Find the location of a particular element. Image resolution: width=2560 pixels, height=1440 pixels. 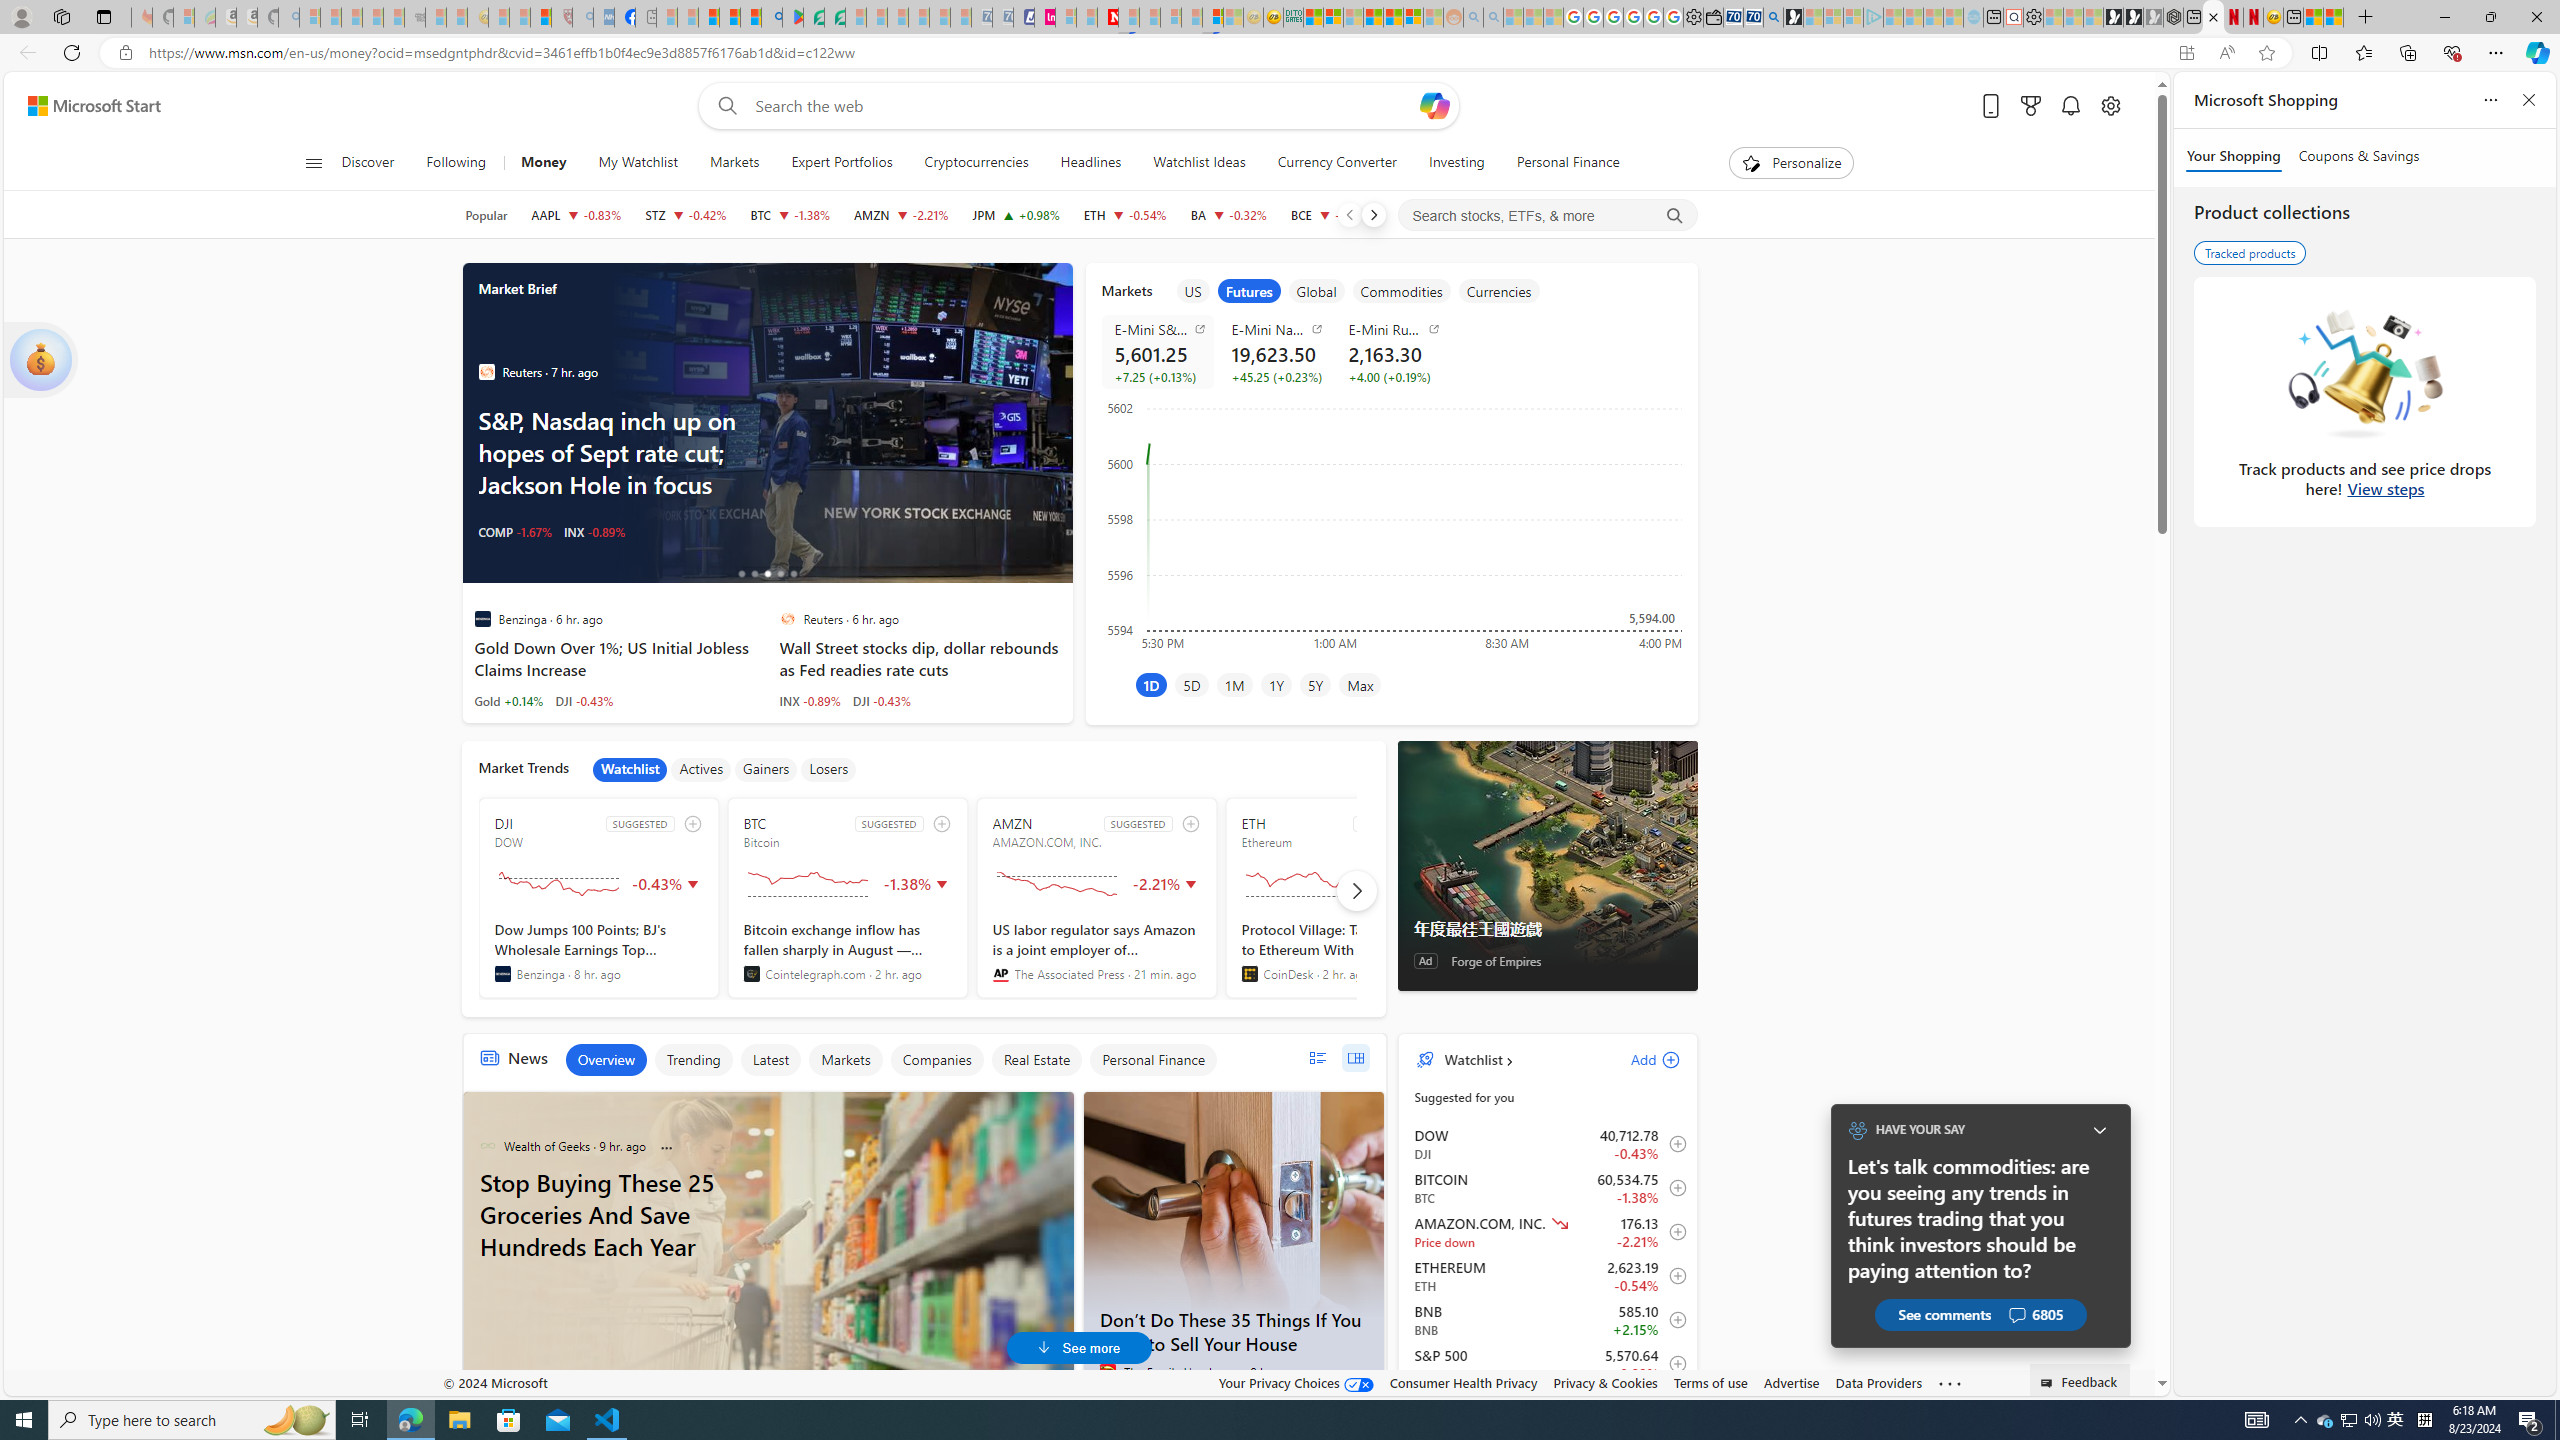

Microsoft Word - consumer-privacy address update 2.2021 is located at coordinates (836, 17).